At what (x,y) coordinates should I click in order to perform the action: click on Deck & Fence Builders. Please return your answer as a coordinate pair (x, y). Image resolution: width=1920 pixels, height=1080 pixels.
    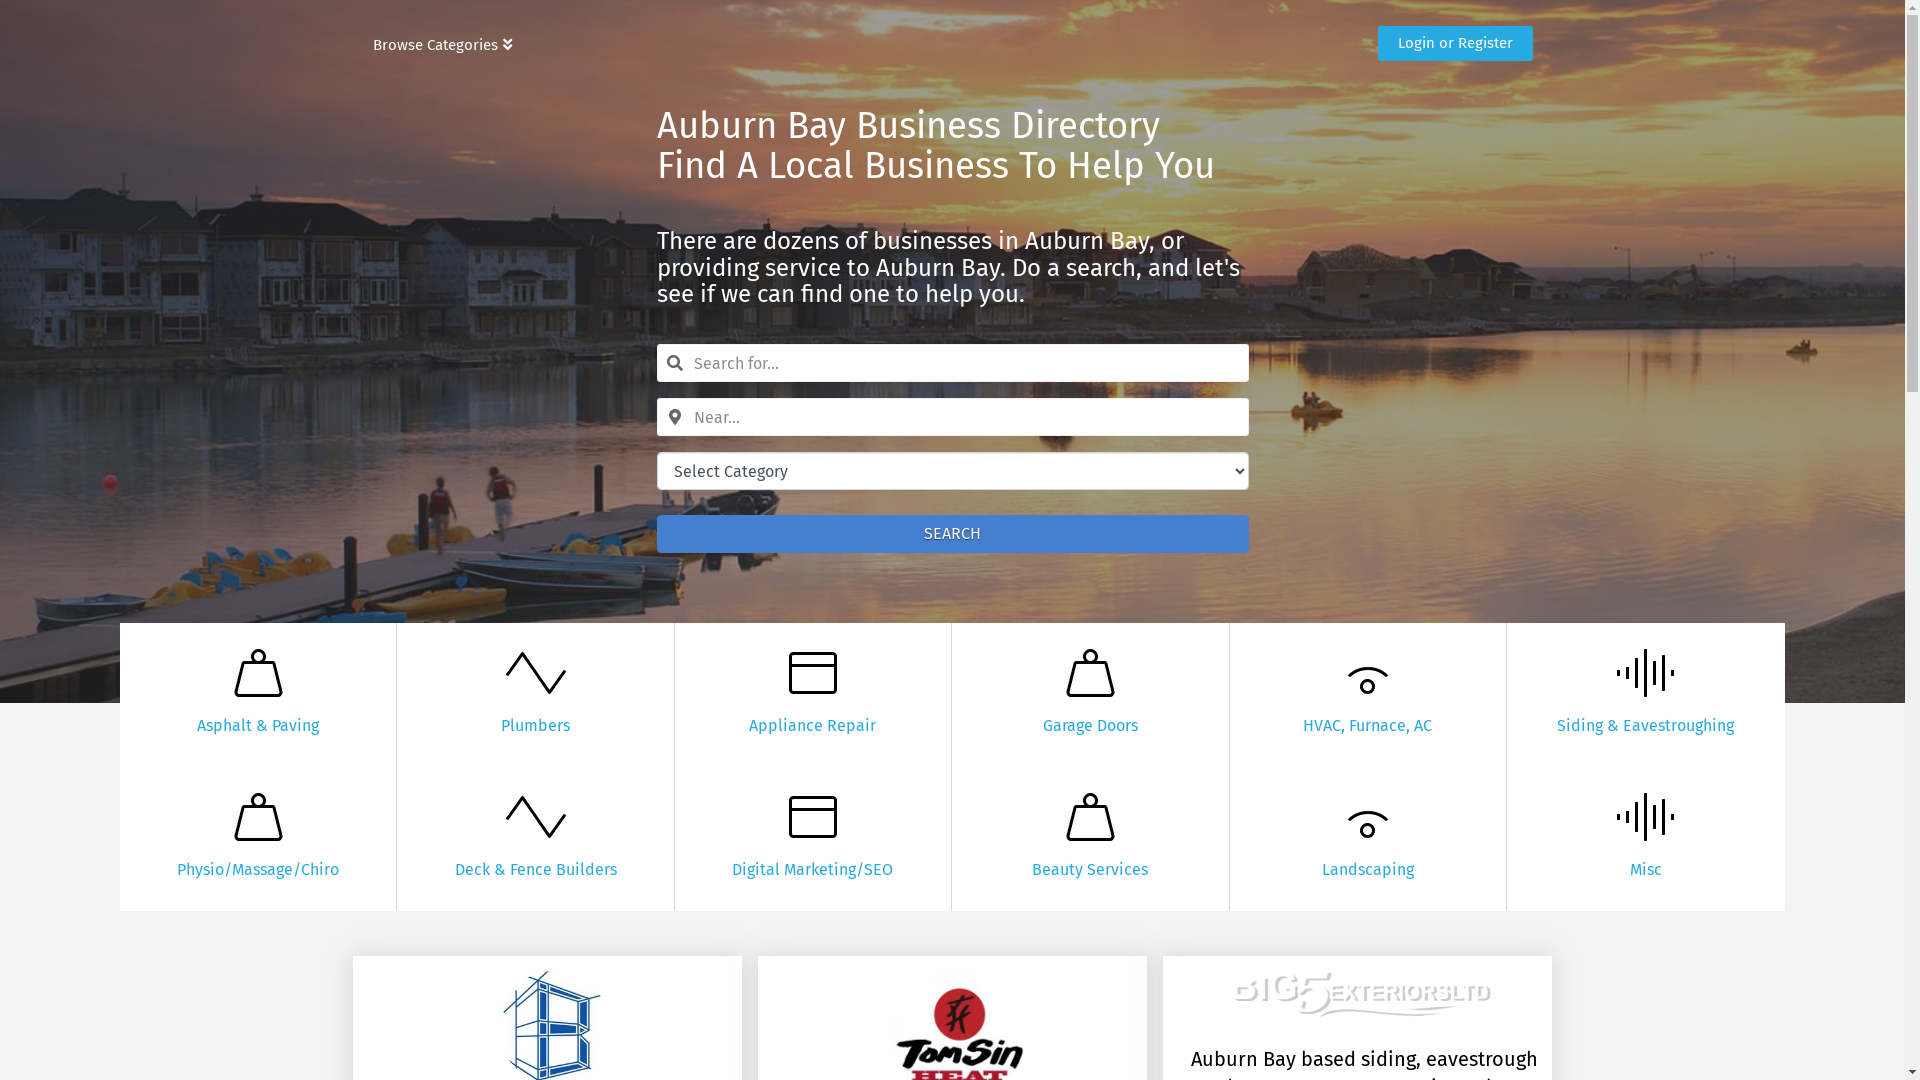
    Looking at the image, I should click on (536, 870).